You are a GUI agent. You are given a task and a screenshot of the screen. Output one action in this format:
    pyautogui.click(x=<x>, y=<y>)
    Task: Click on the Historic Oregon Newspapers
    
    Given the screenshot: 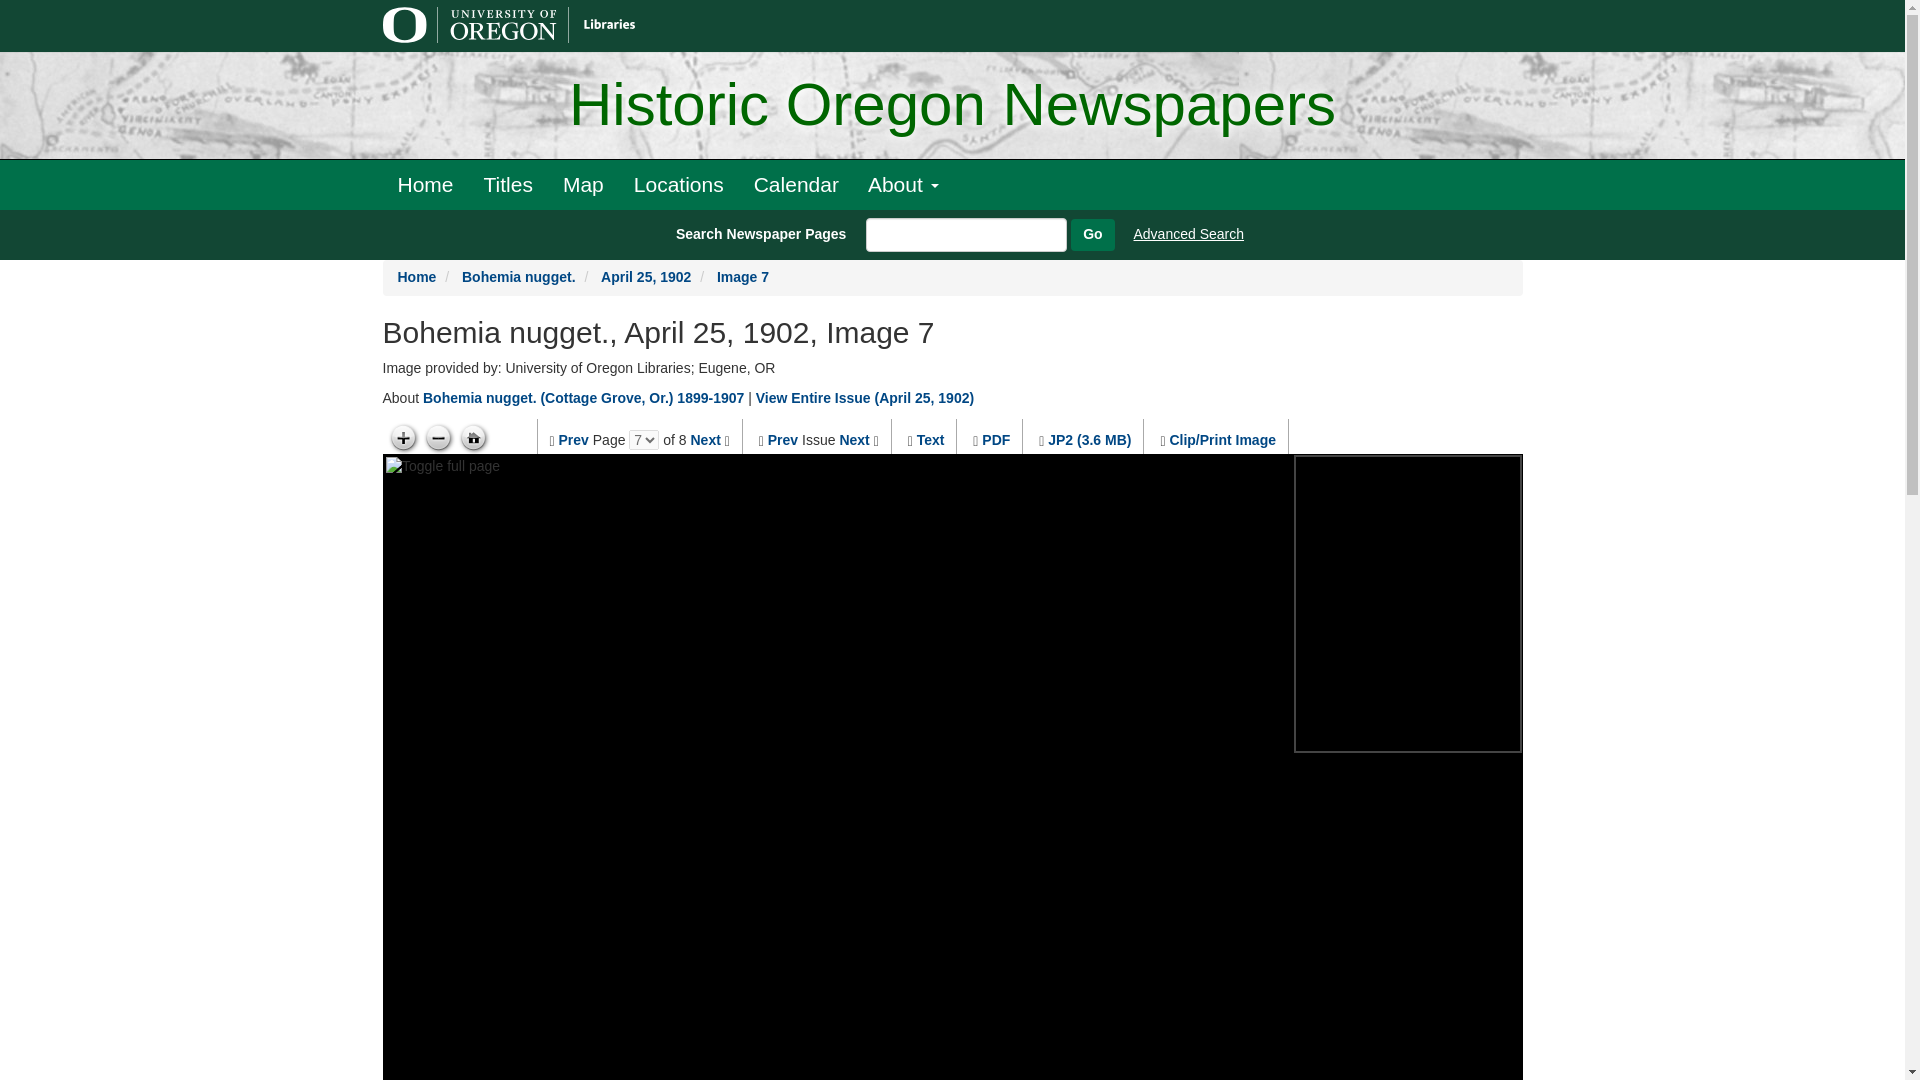 What is the action you would take?
    pyautogui.click(x=952, y=105)
    